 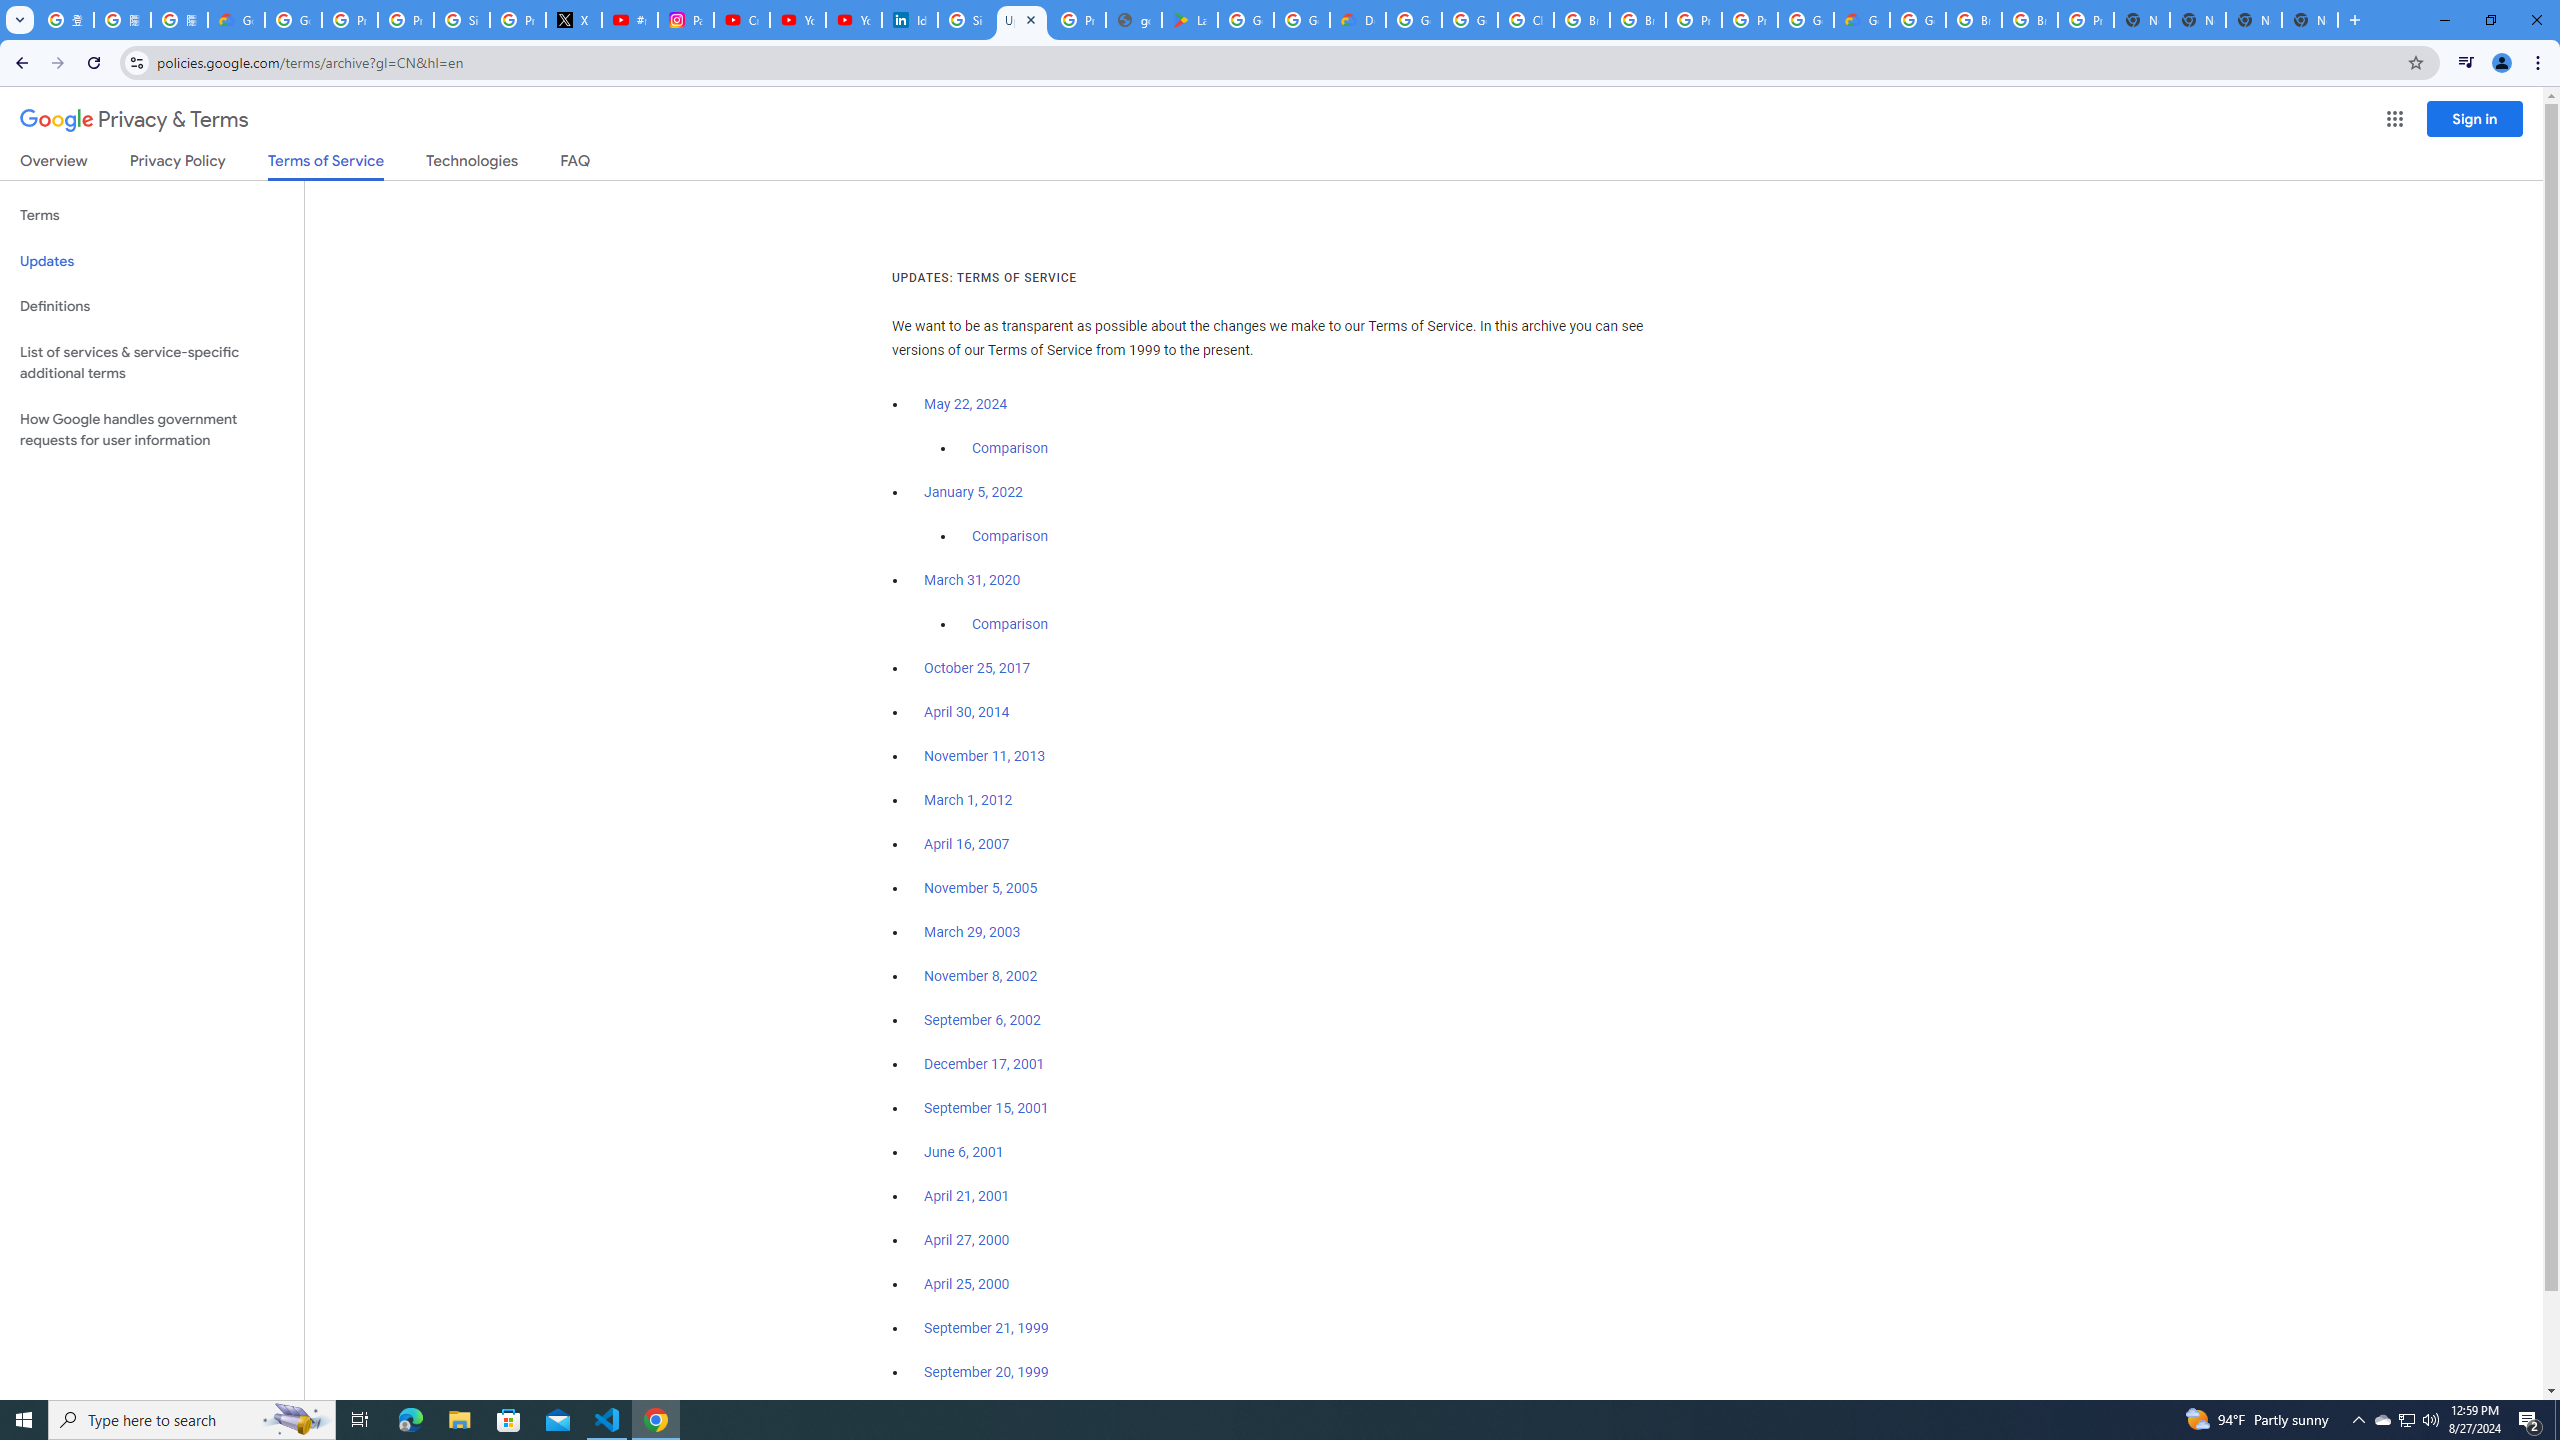 What do you see at coordinates (574, 20) in the screenshot?
I see `X` at bounding box center [574, 20].